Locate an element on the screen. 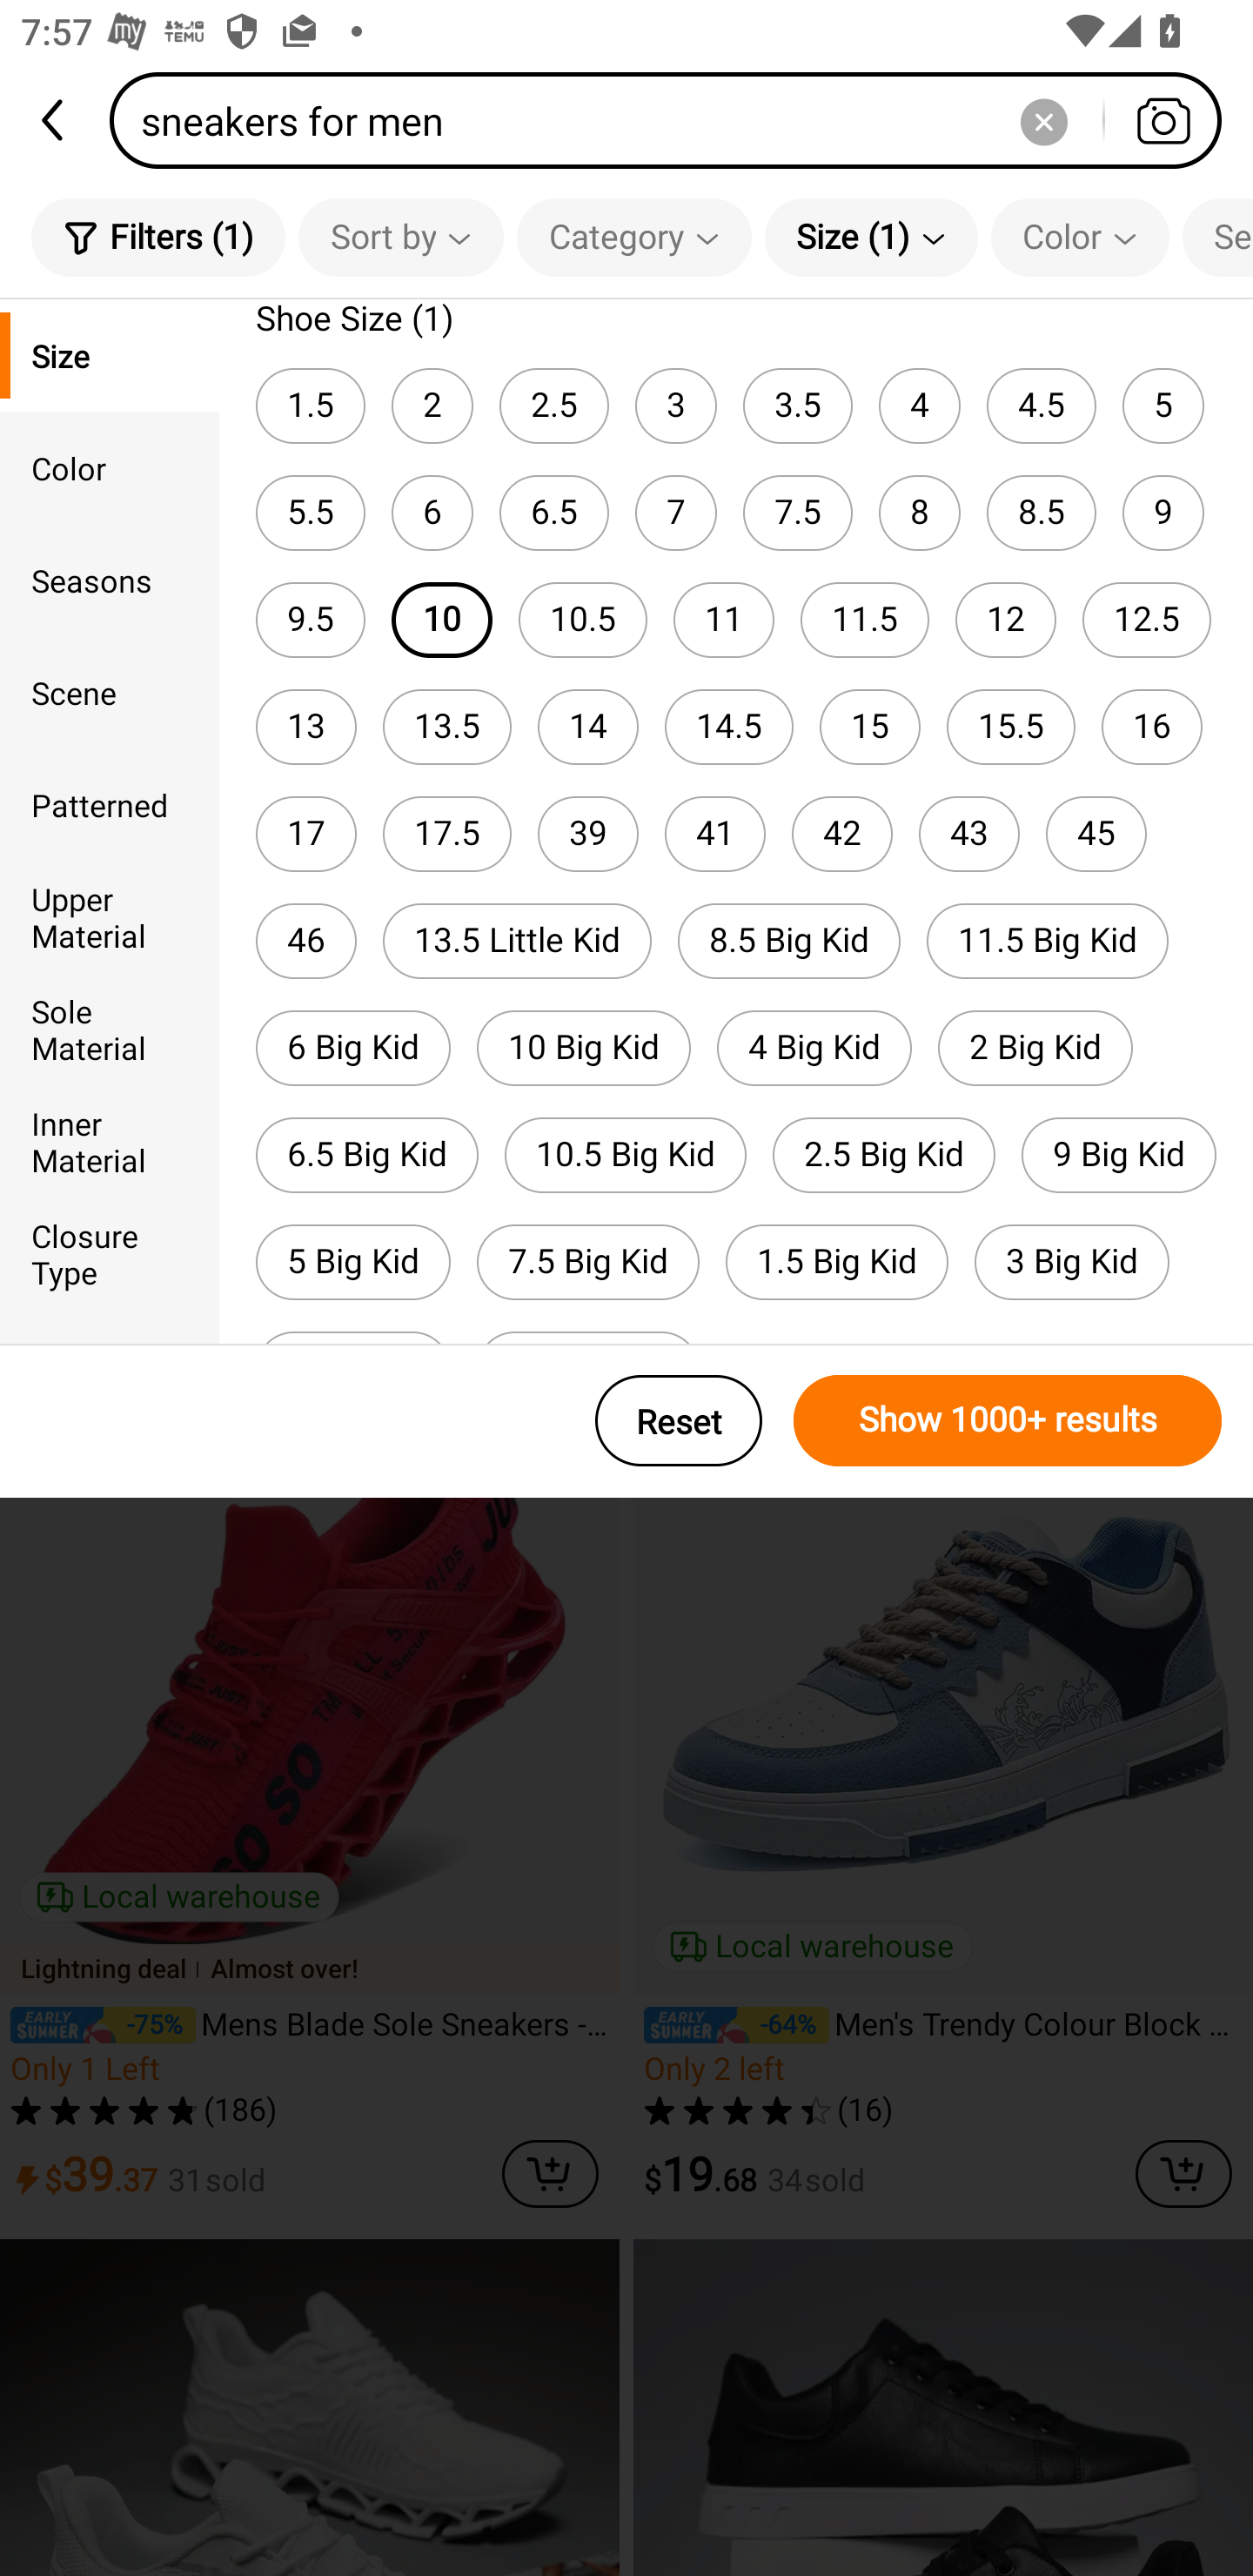  17 is located at coordinates (306, 834).